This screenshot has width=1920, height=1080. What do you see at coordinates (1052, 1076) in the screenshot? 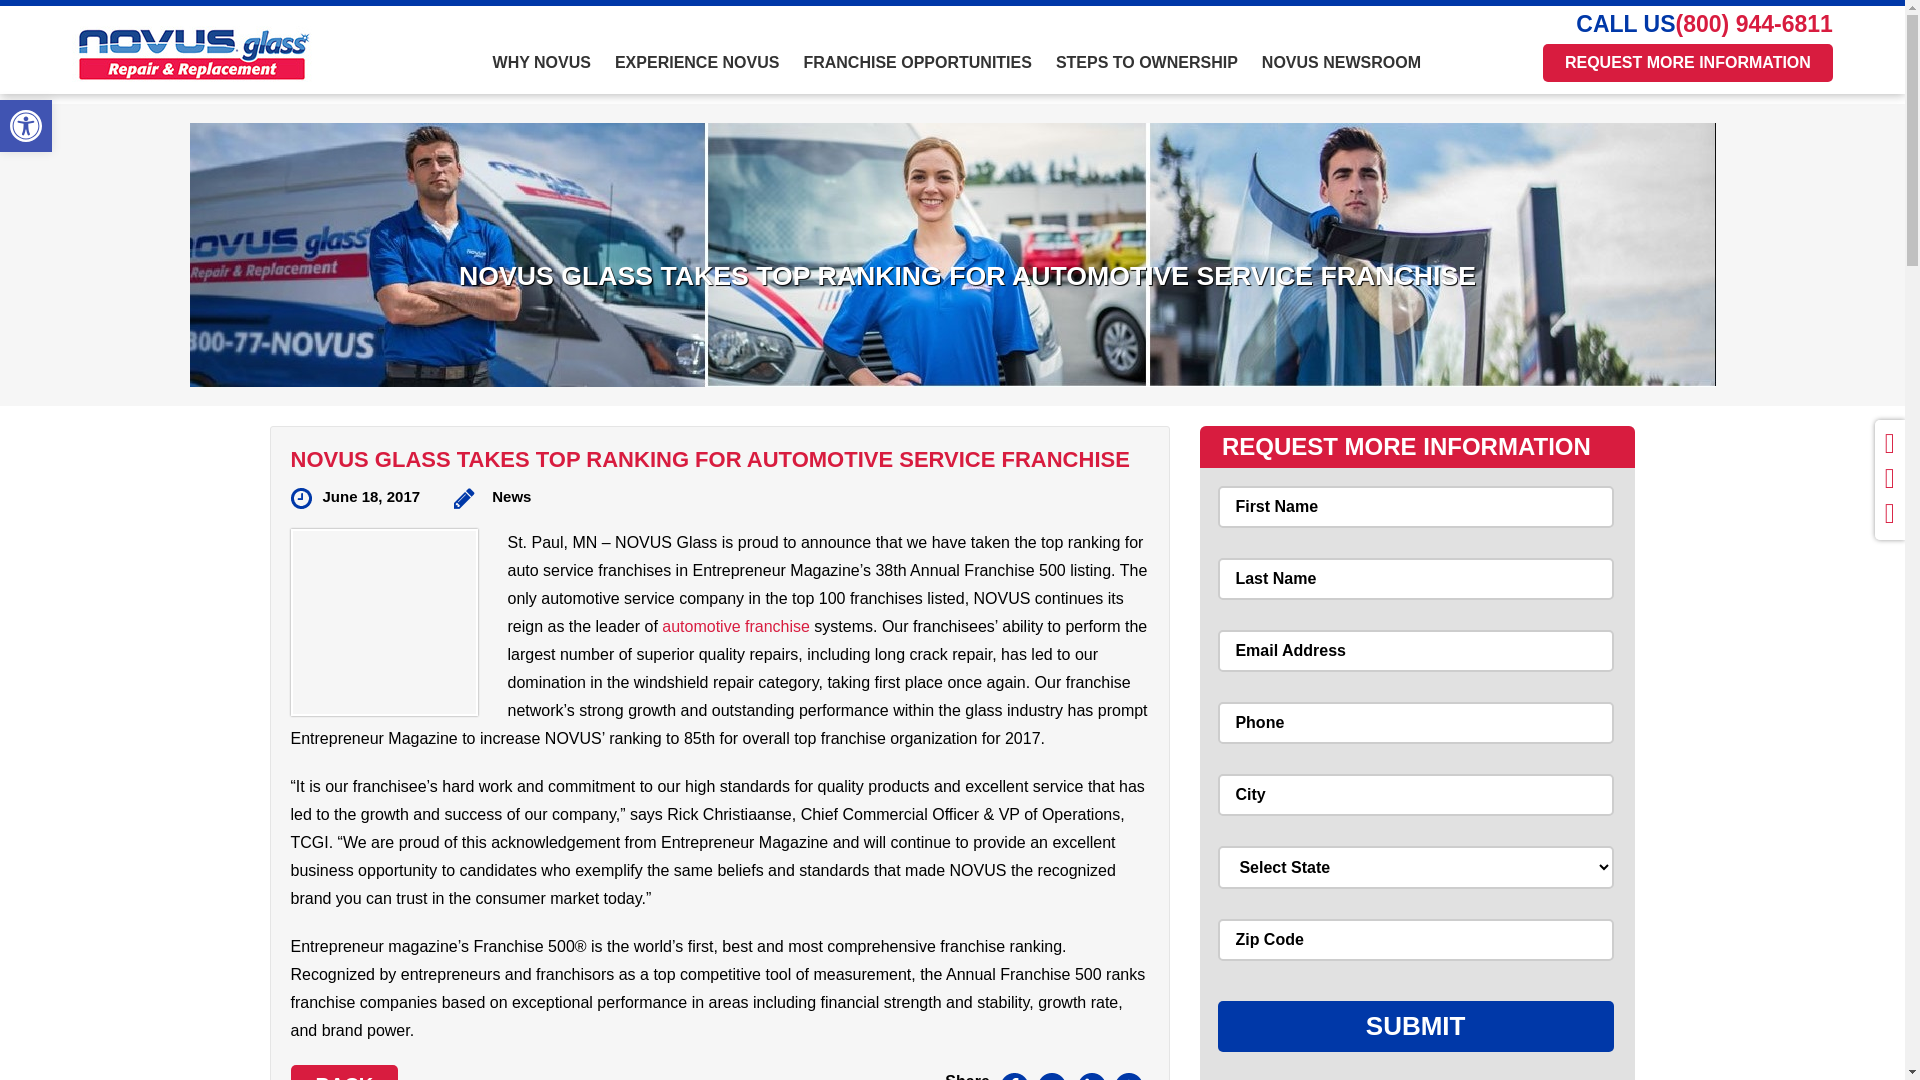
I see `Share on Twitter` at bounding box center [1052, 1076].